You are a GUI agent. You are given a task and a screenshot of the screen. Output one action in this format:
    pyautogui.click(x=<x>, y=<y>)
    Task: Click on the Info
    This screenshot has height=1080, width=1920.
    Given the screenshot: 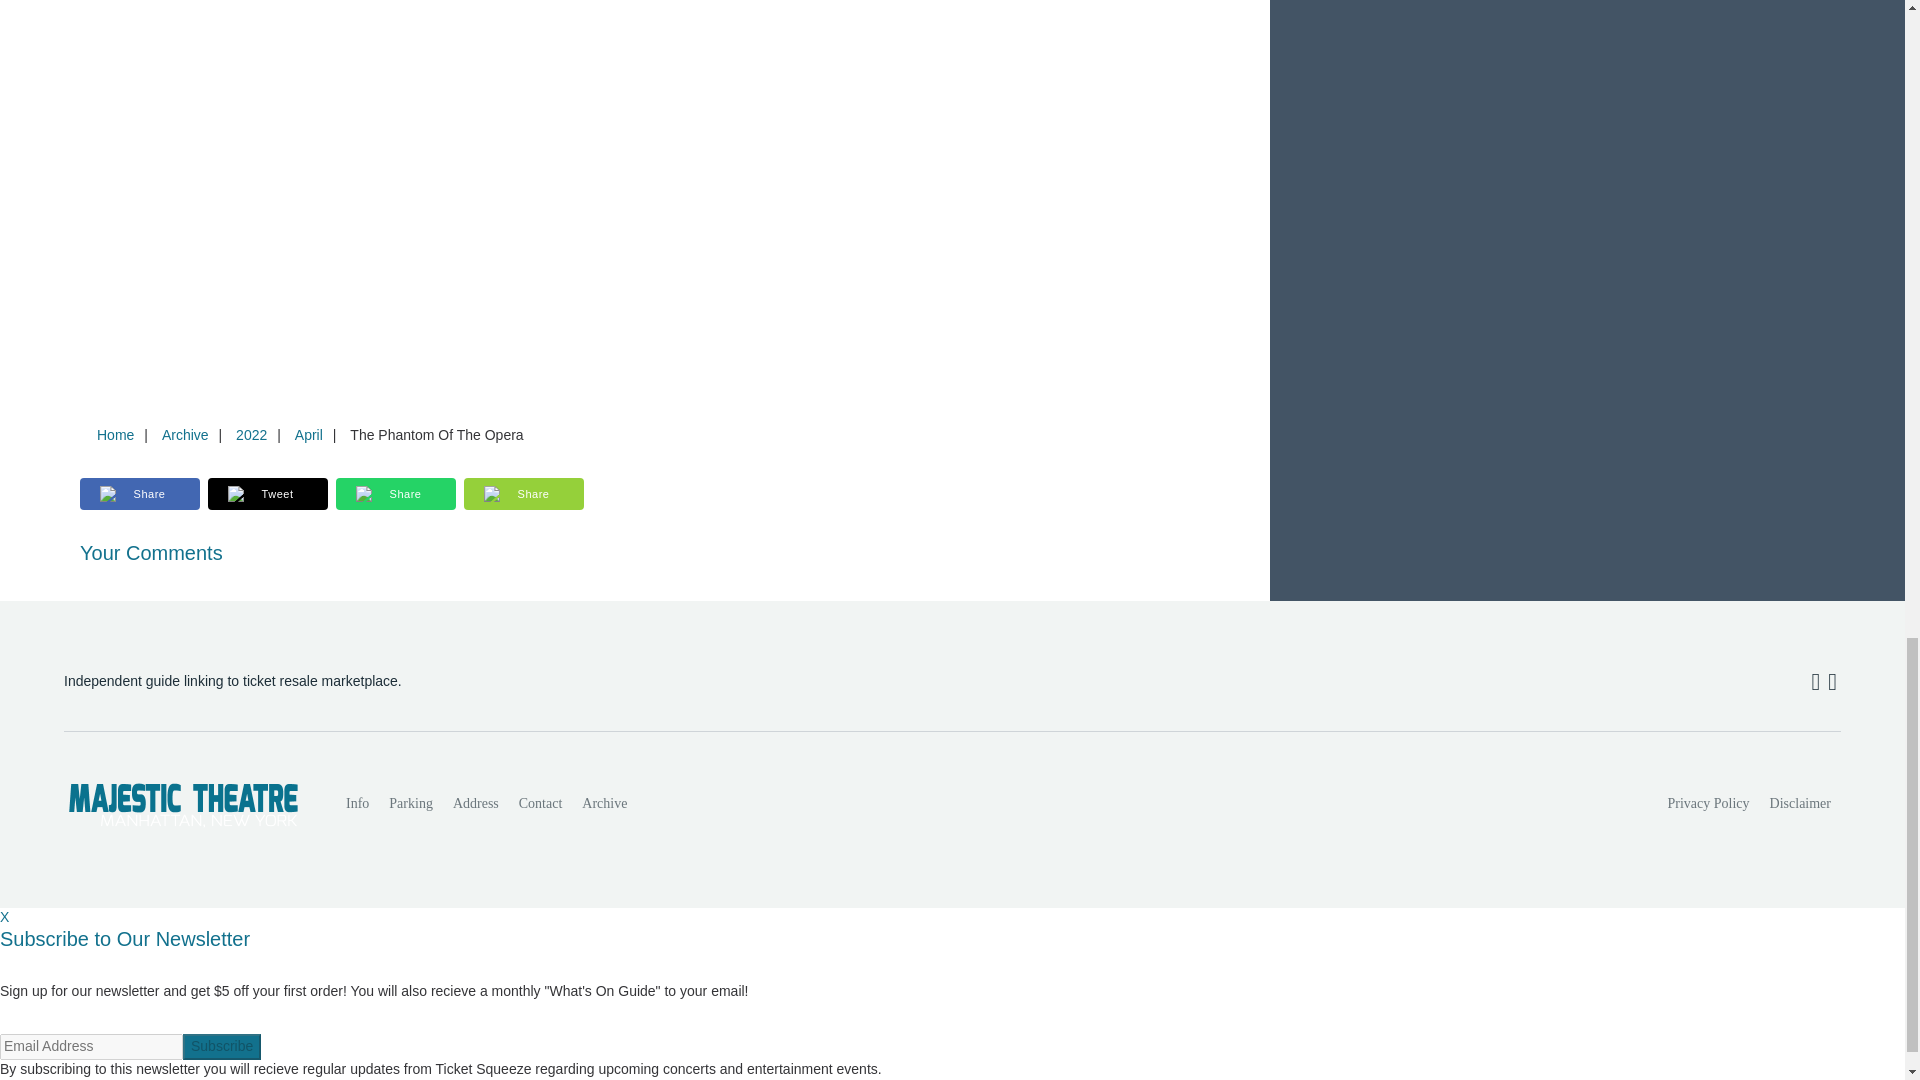 What is the action you would take?
    pyautogui.click(x=357, y=804)
    